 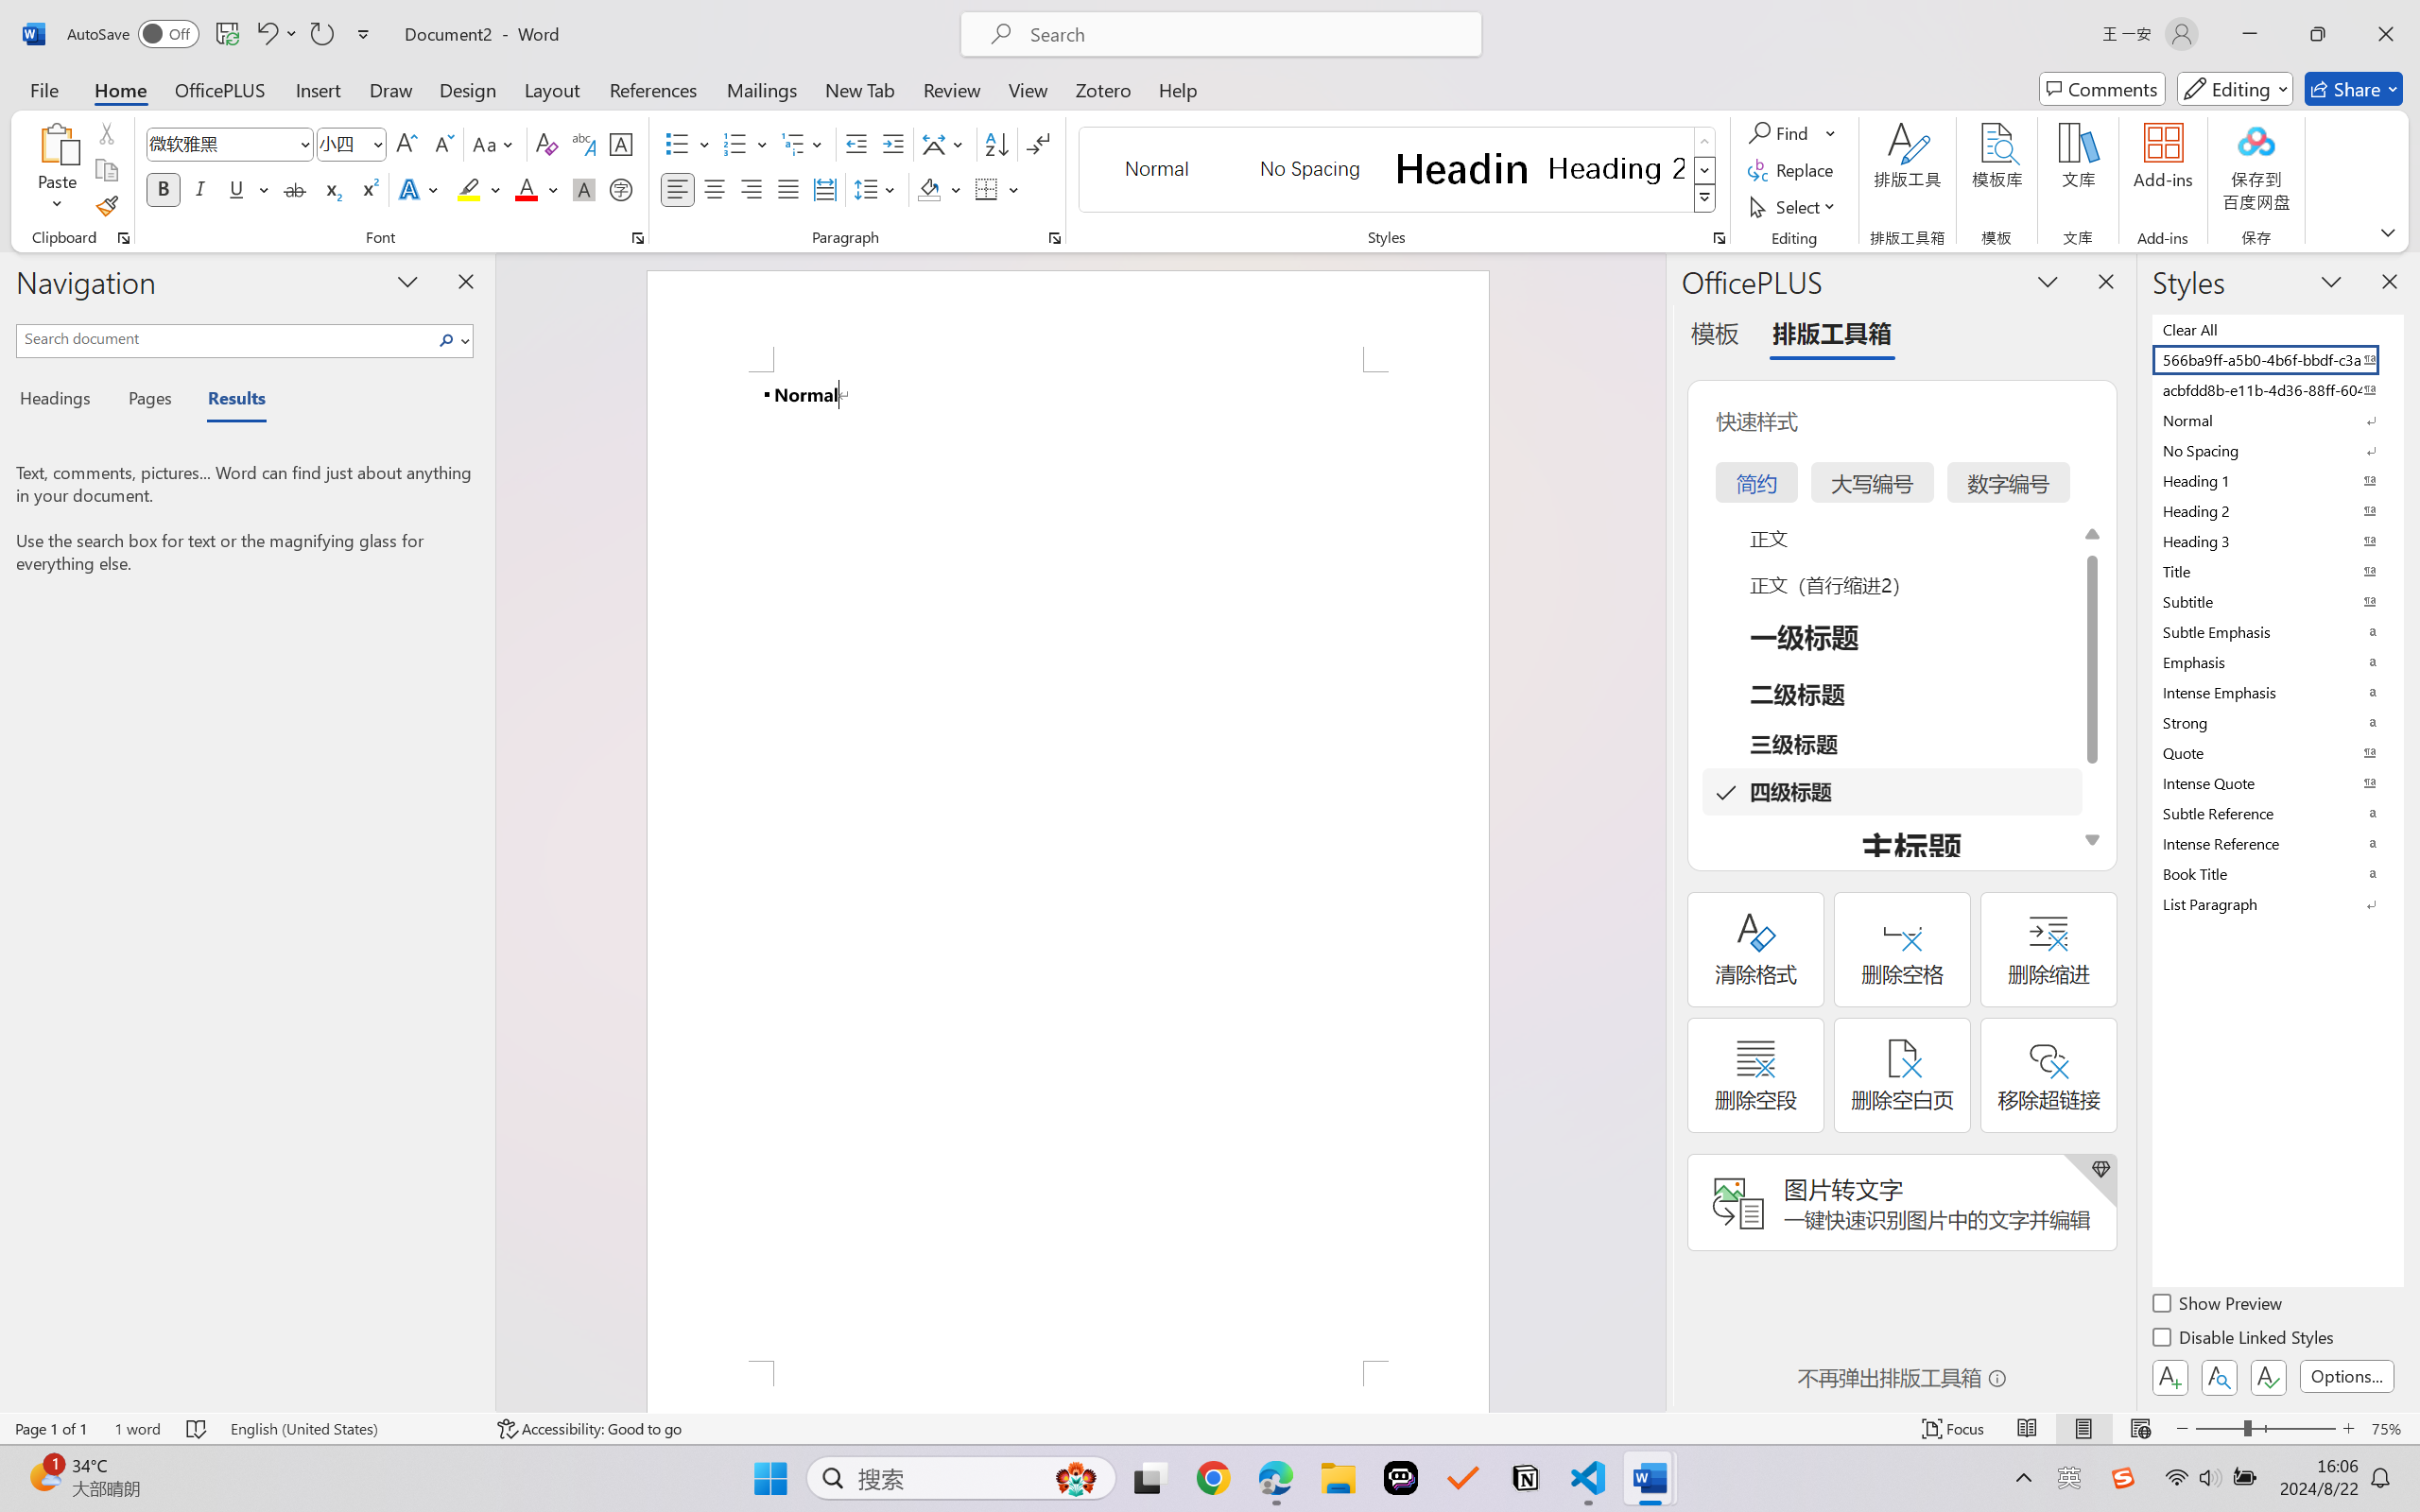 What do you see at coordinates (321, 34) in the screenshot?
I see `Repeat Style` at bounding box center [321, 34].